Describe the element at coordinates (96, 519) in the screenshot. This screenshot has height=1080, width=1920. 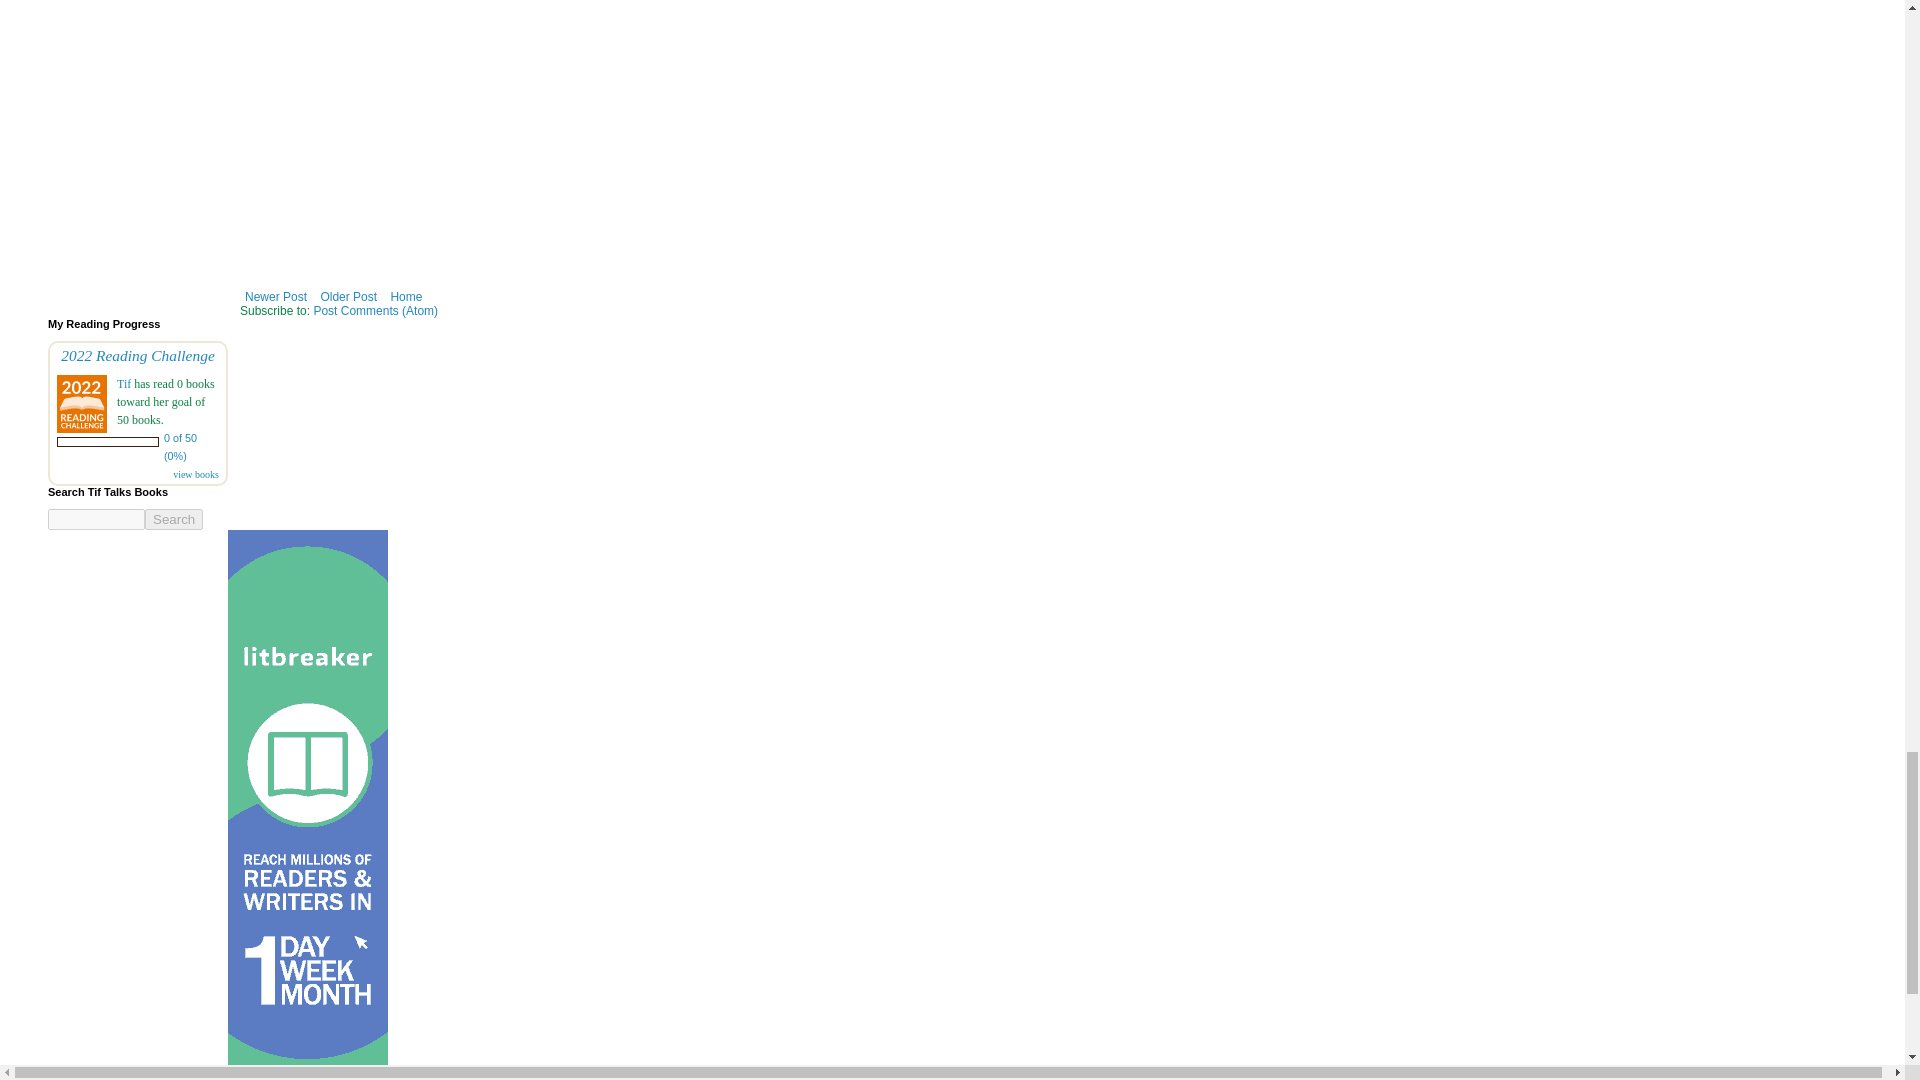
I see `search` at that location.